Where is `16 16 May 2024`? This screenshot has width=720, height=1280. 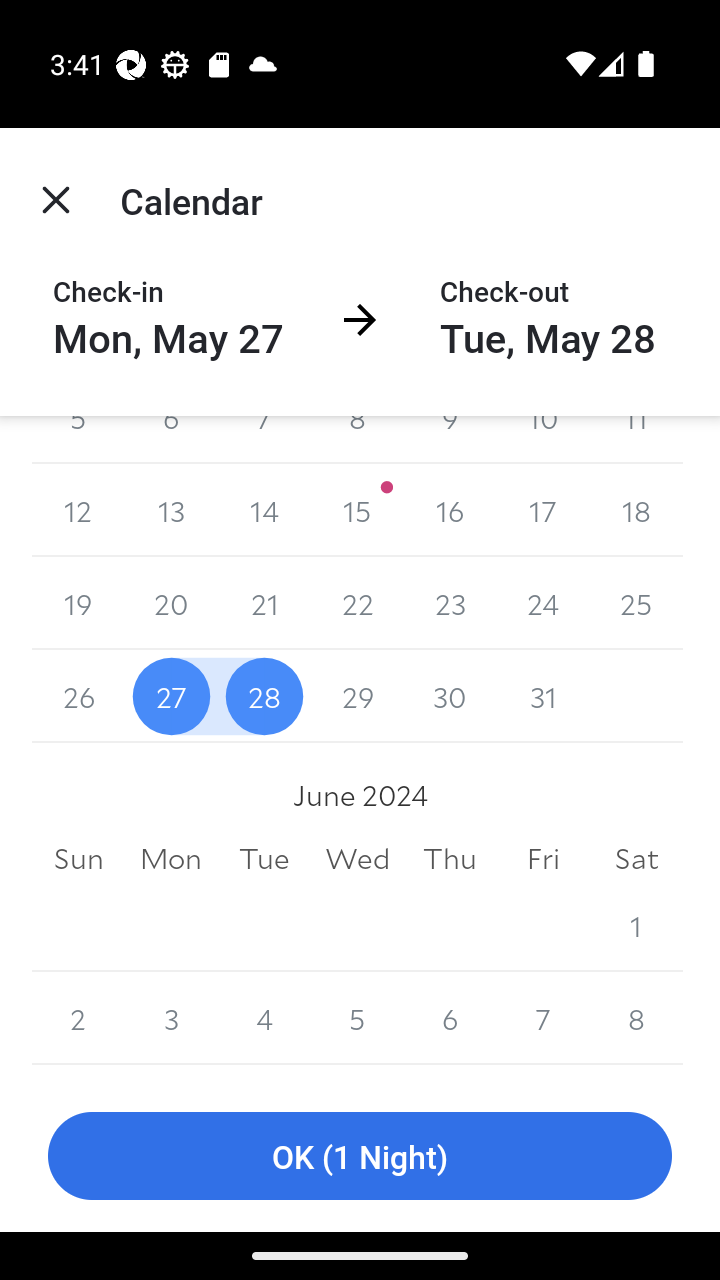
16 16 May 2024 is located at coordinates (450, 510).